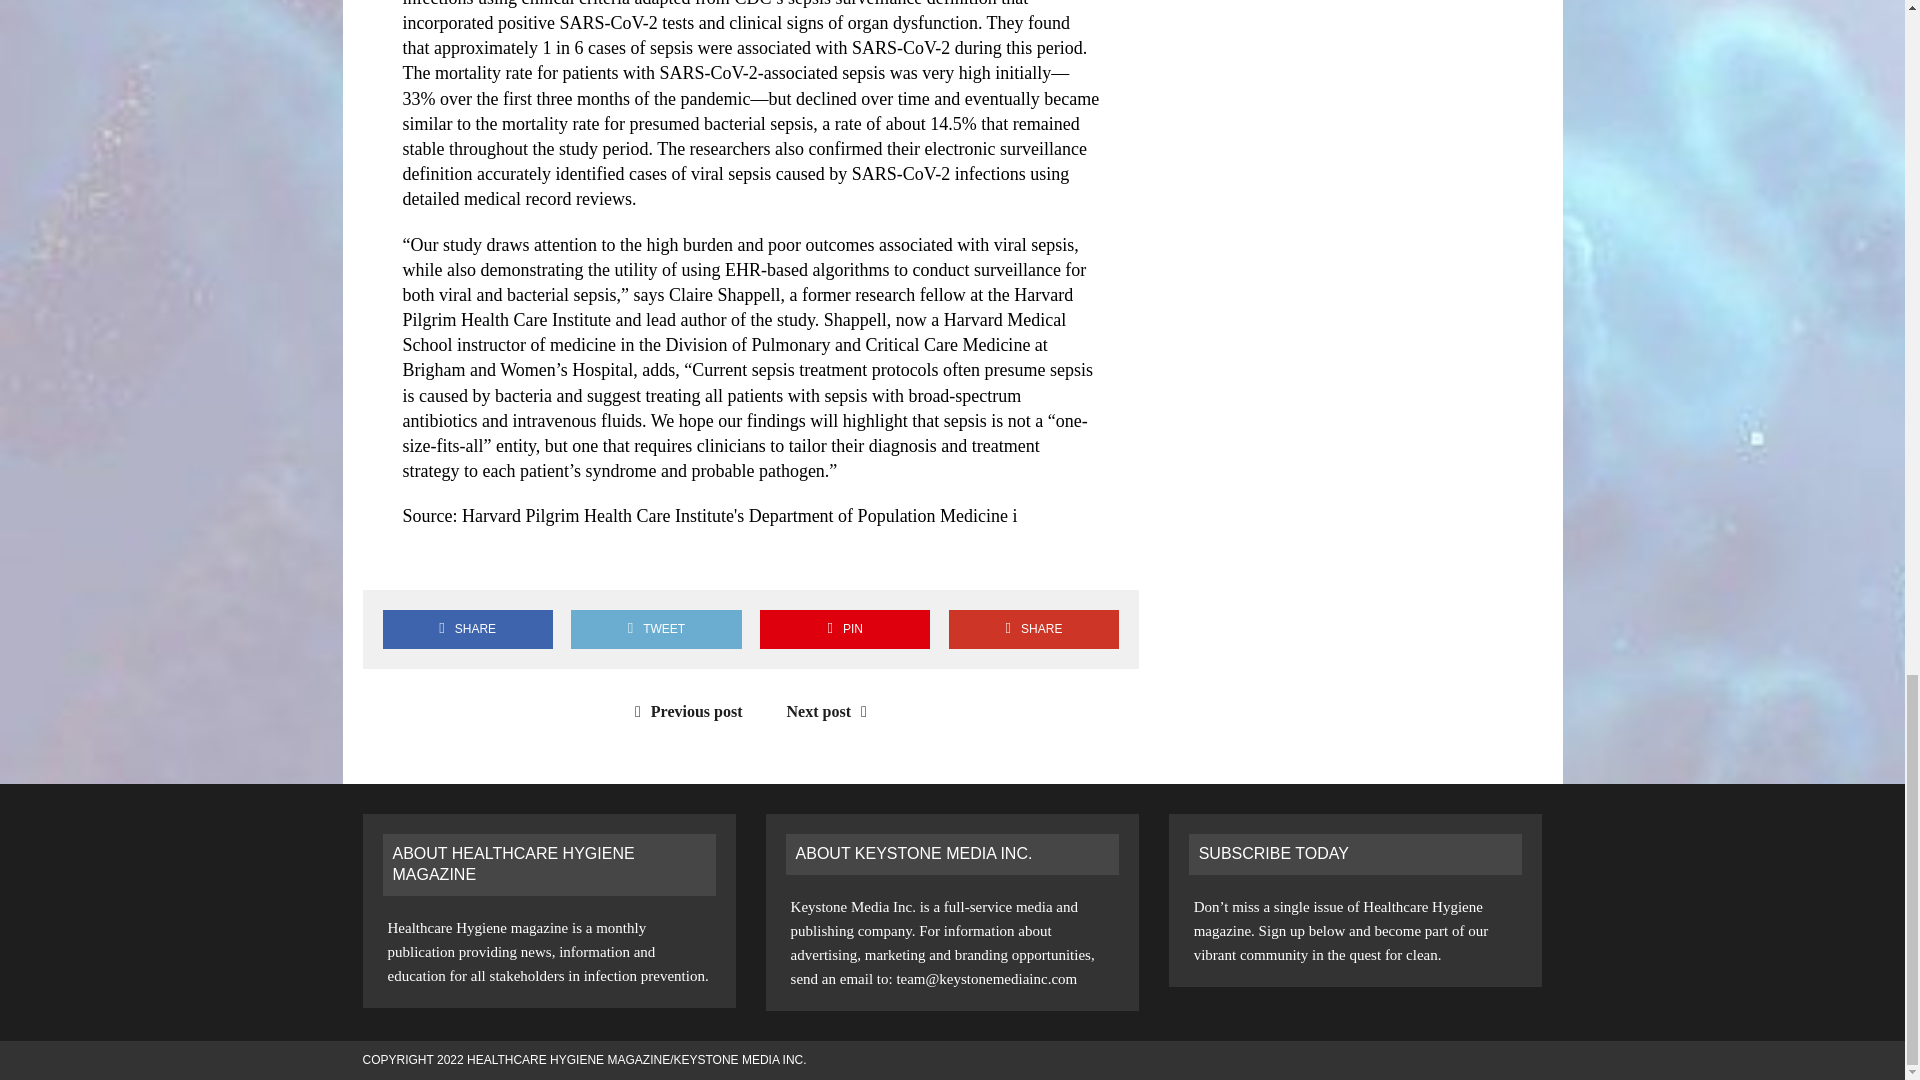  What do you see at coordinates (656, 630) in the screenshot?
I see `Tweet This Post` at bounding box center [656, 630].